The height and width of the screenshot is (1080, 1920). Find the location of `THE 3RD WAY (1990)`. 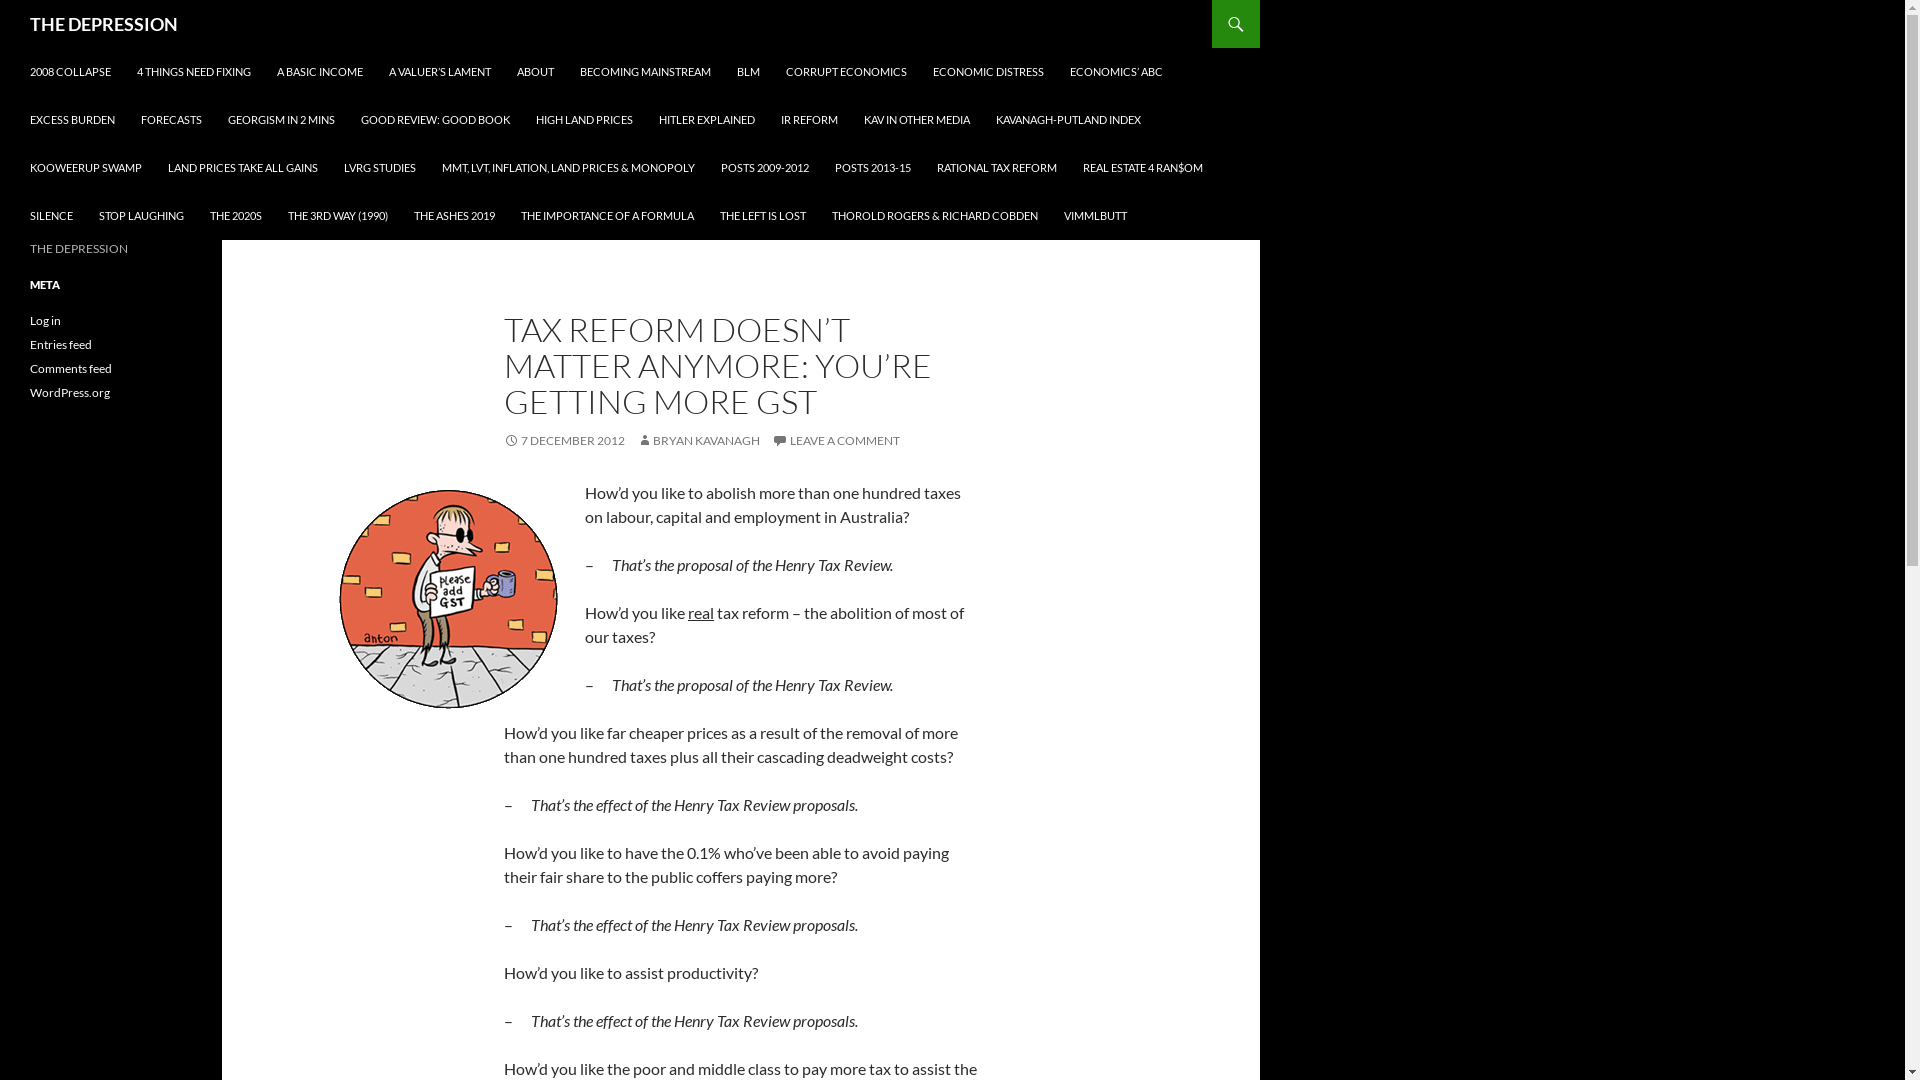

THE 3RD WAY (1990) is located at coordinates (338, 216).